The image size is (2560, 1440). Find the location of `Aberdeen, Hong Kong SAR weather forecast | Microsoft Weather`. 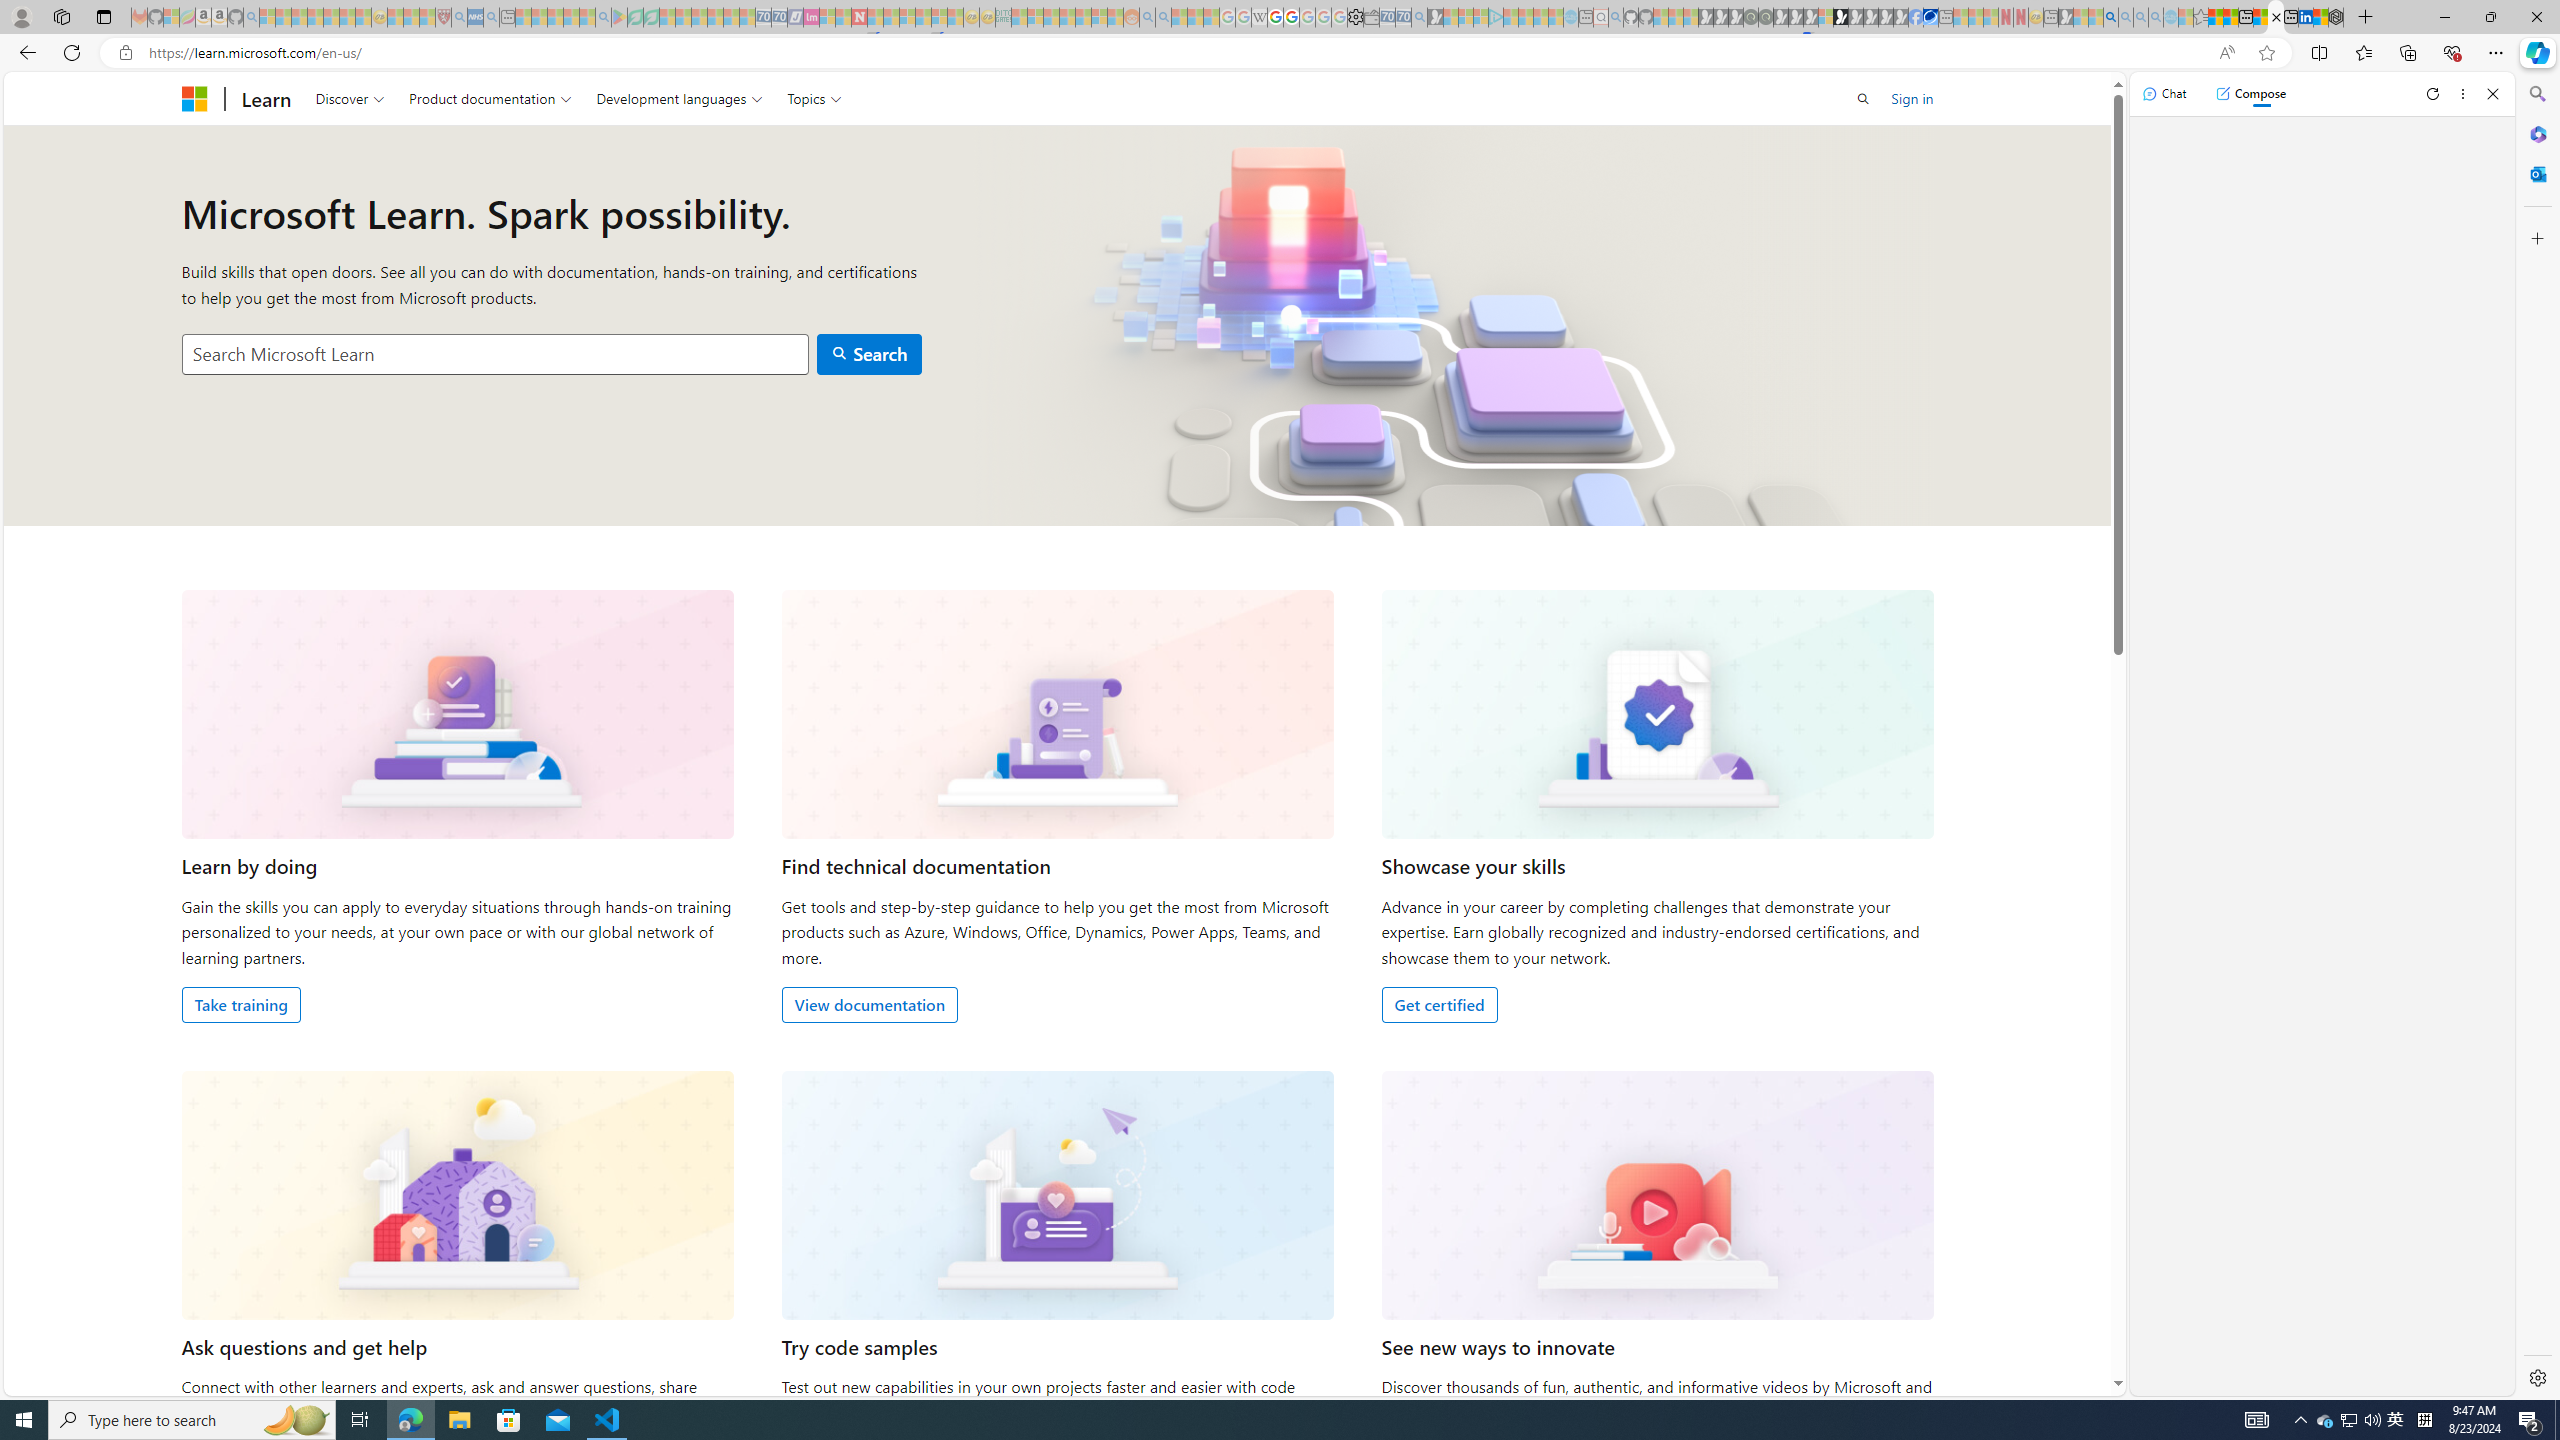

Aberdeen, Hong Kong SAR weather forecast | Microsoft Weather is located at coordinates (2230, 17).